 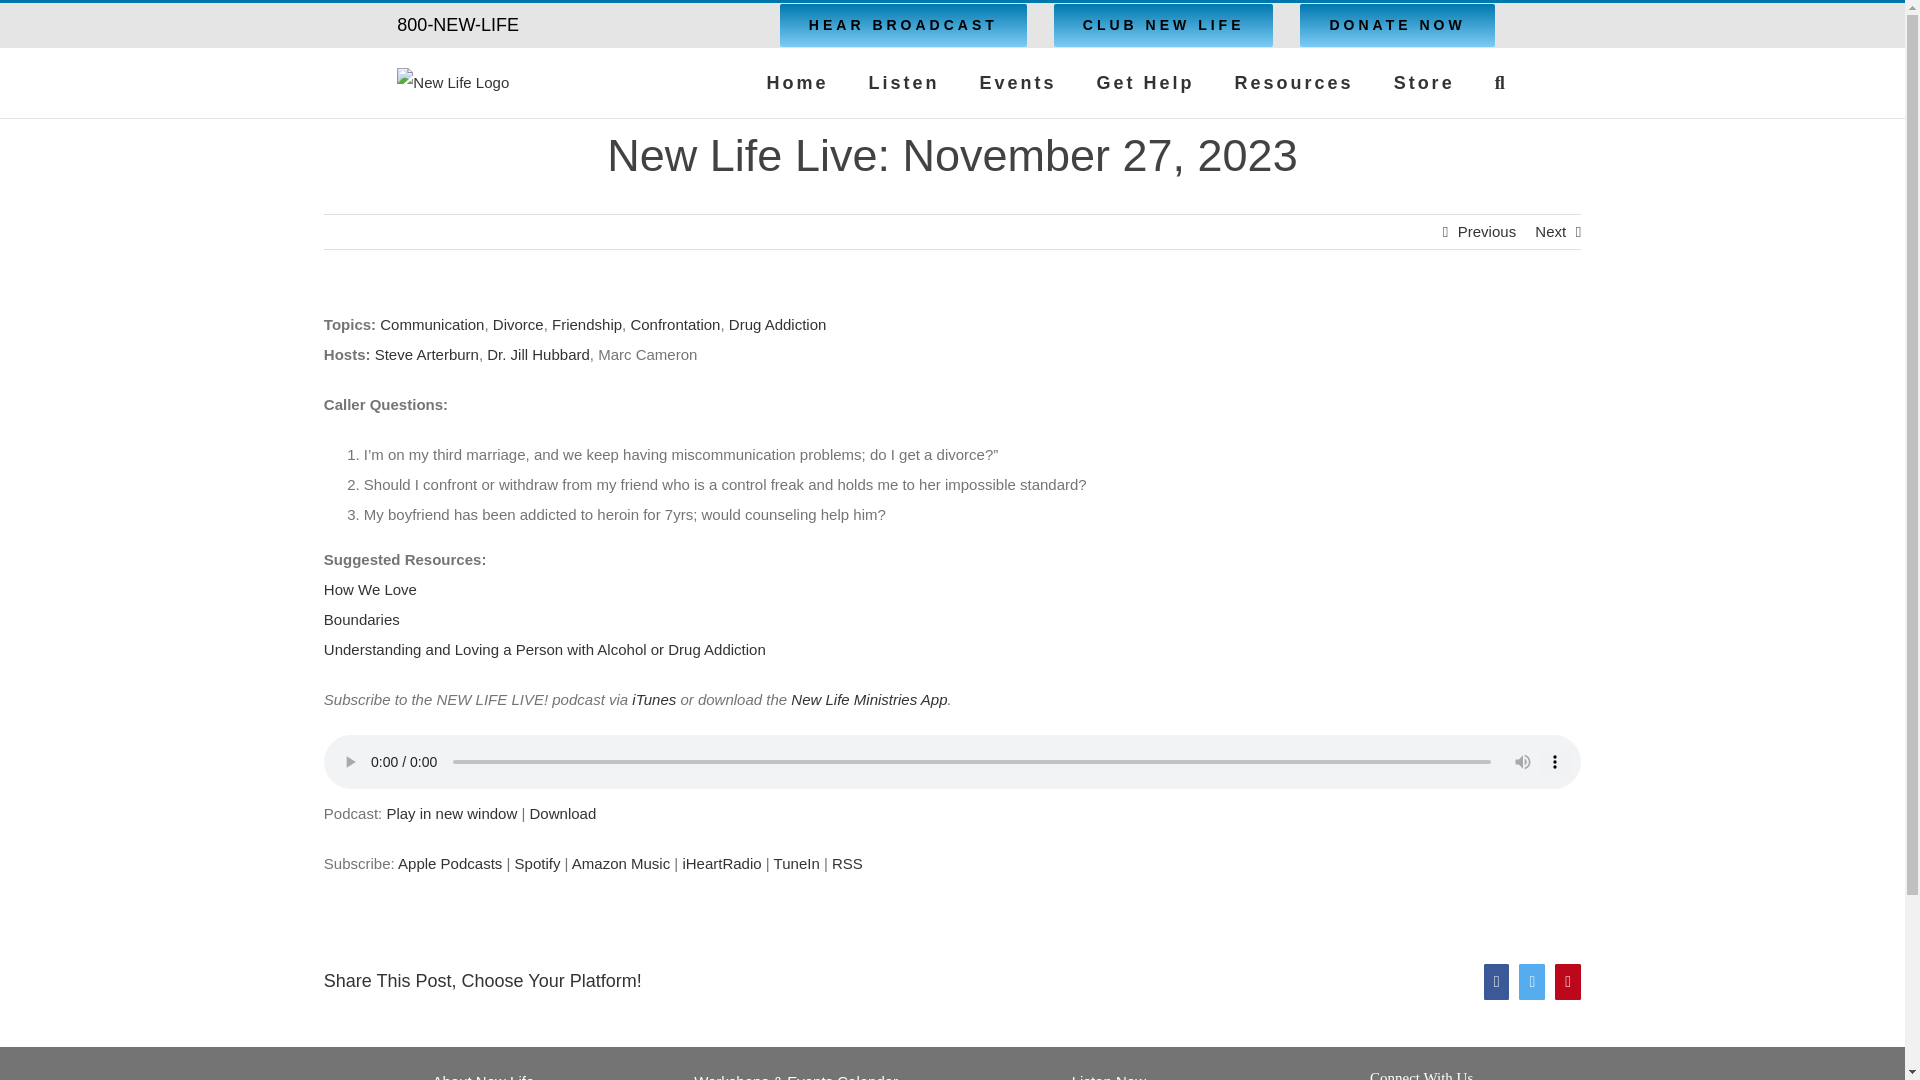 What do you see at coordinates (868, 700) in the screenshot?
I see `New Life Ministries App` at bounding box center [868, 700].